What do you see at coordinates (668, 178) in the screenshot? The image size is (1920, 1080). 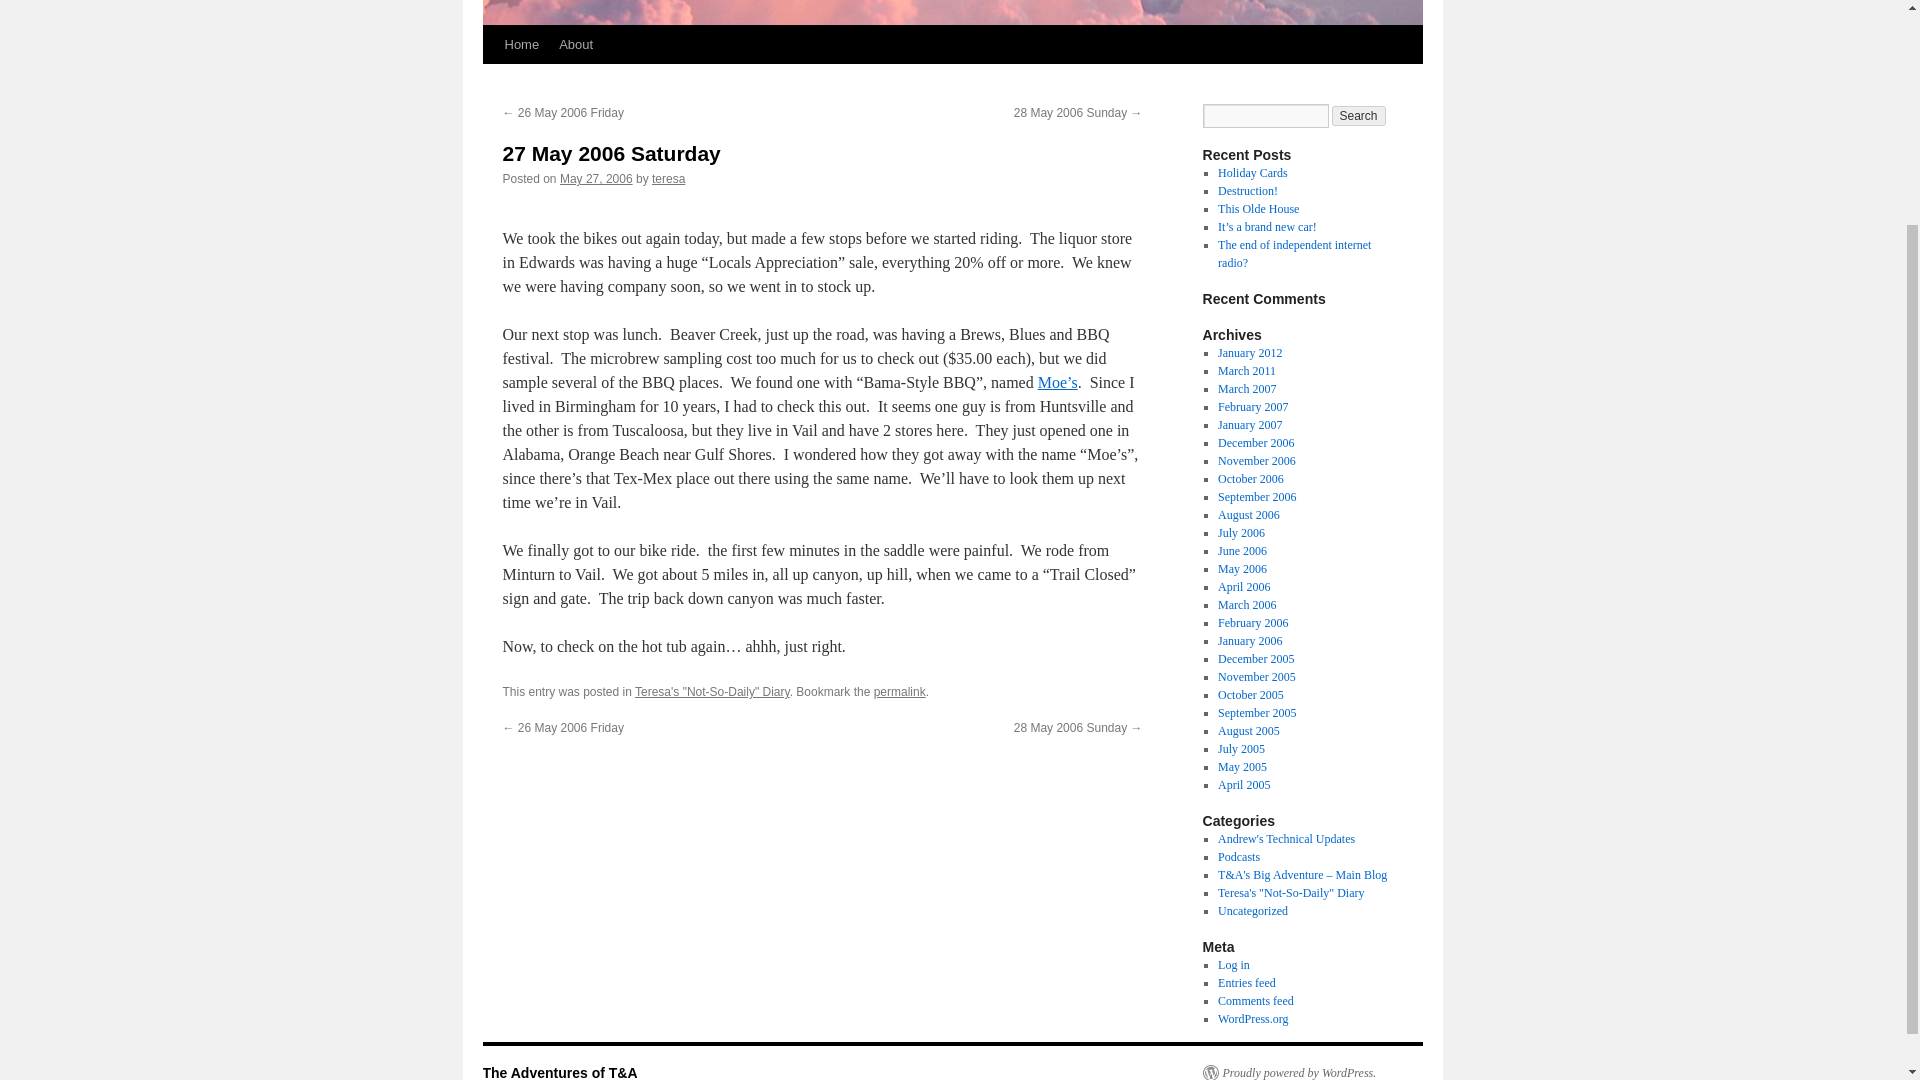 I see `teresa` at bounding box center [668, 178].